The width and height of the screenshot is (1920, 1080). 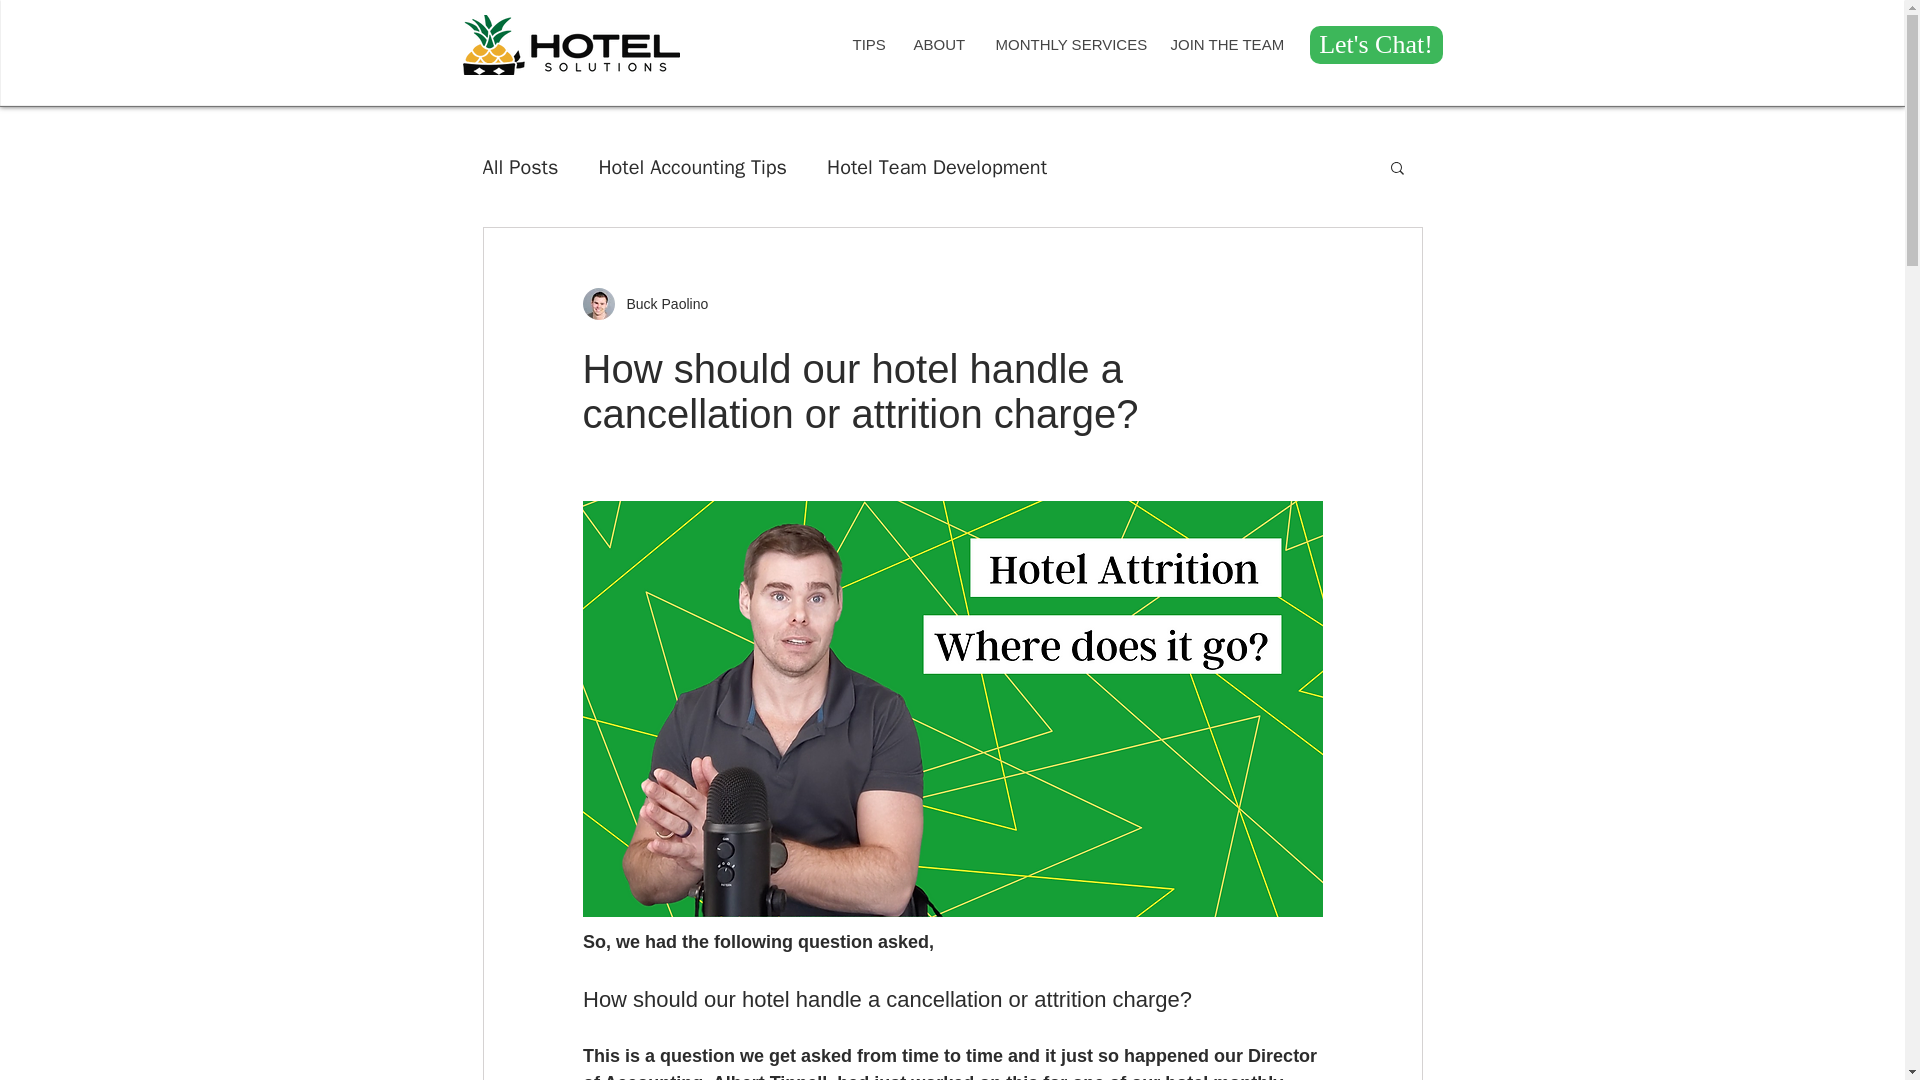 I want to click on ABOUT, so click(x=938, y=45).